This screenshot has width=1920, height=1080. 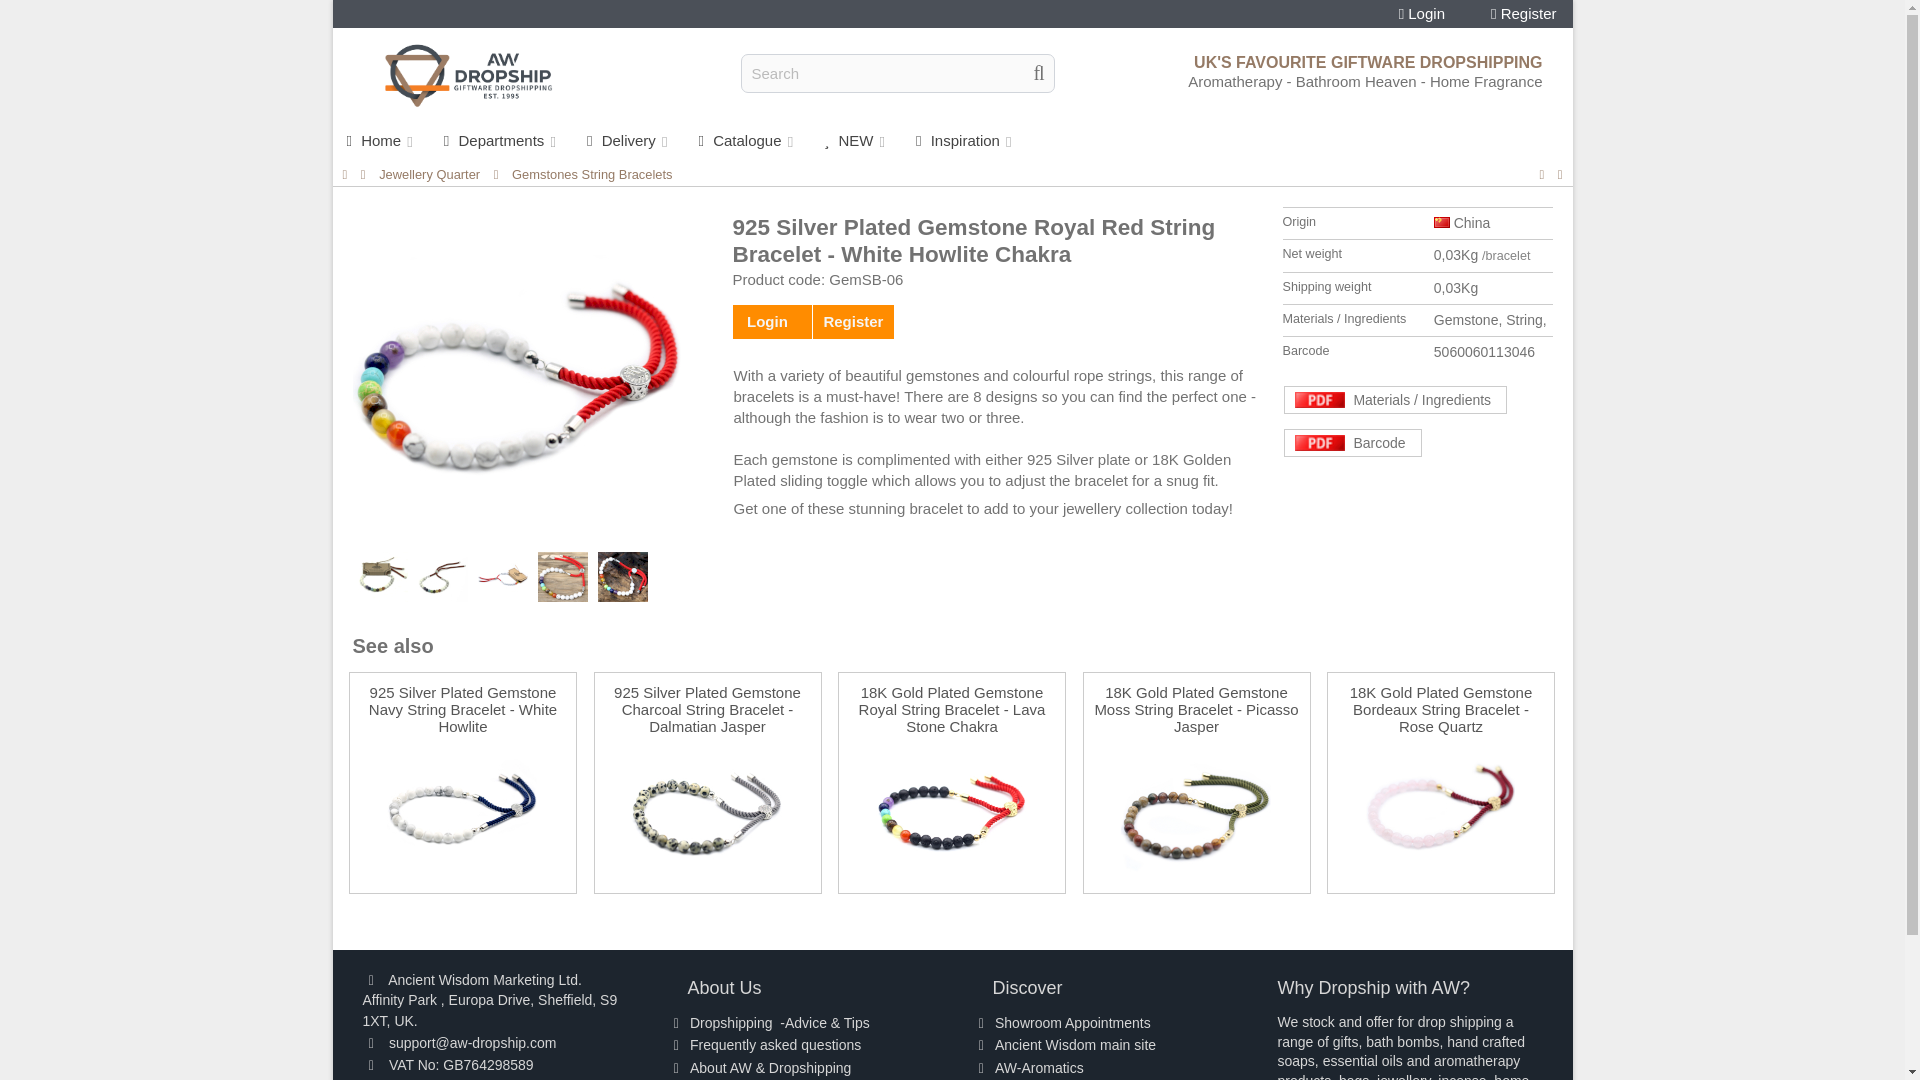 I want to click on Departments, so click(x=501, y=140).